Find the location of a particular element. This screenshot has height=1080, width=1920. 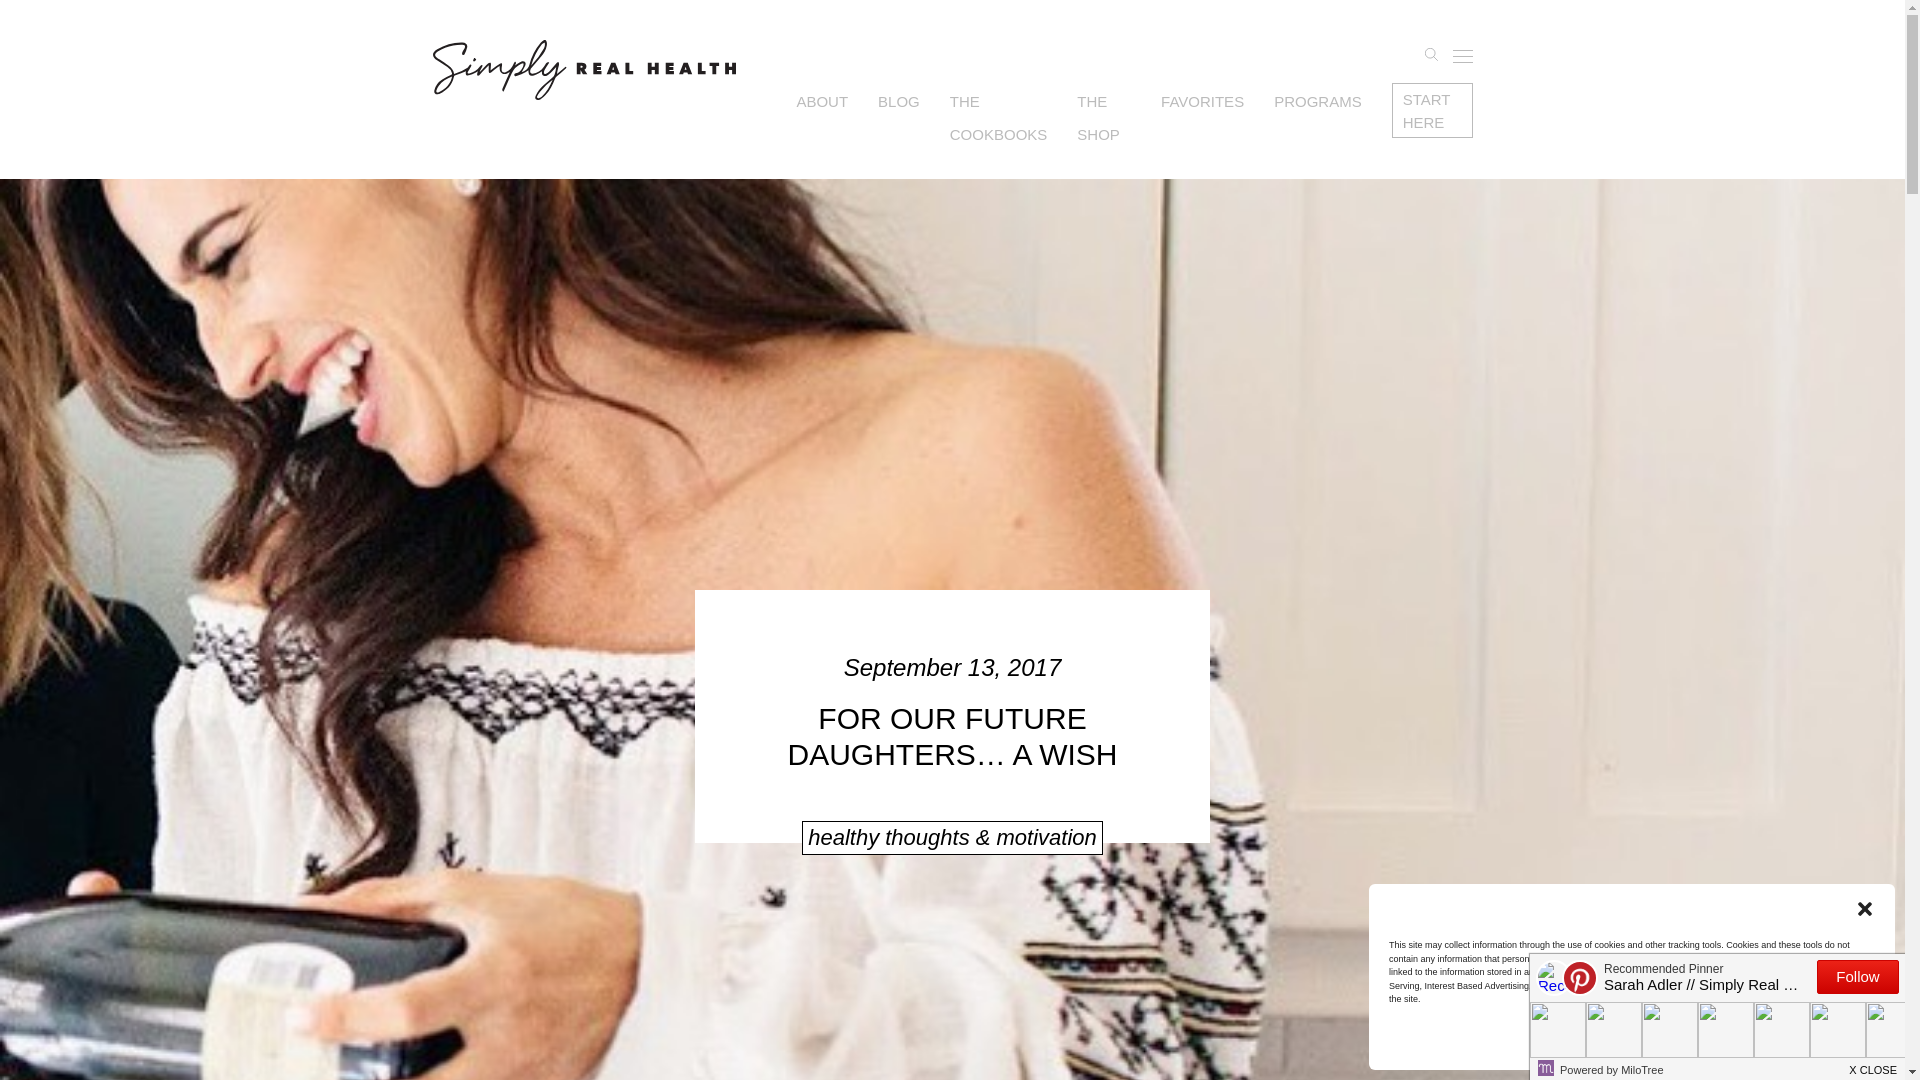

ABOUT is located at coordinates (822, 100).